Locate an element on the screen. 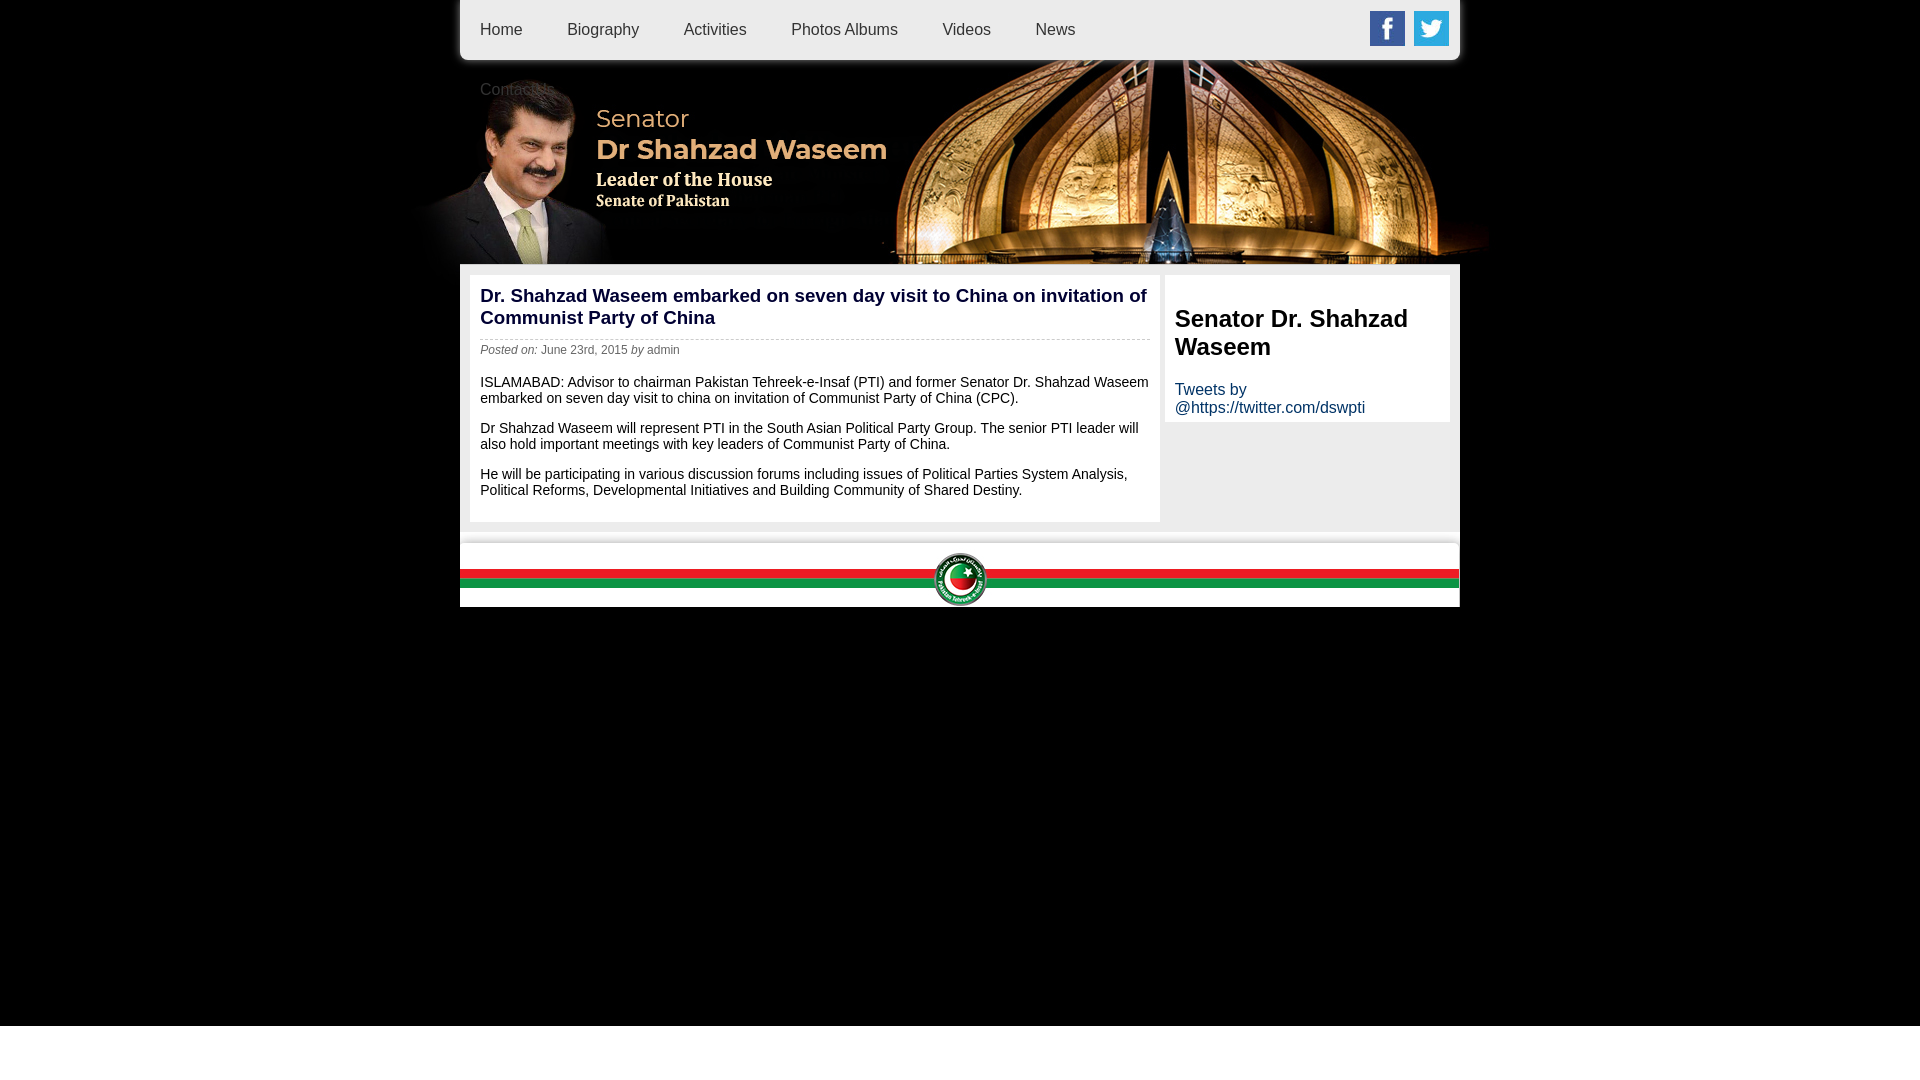  Videos is located at coordinates (966, 28).